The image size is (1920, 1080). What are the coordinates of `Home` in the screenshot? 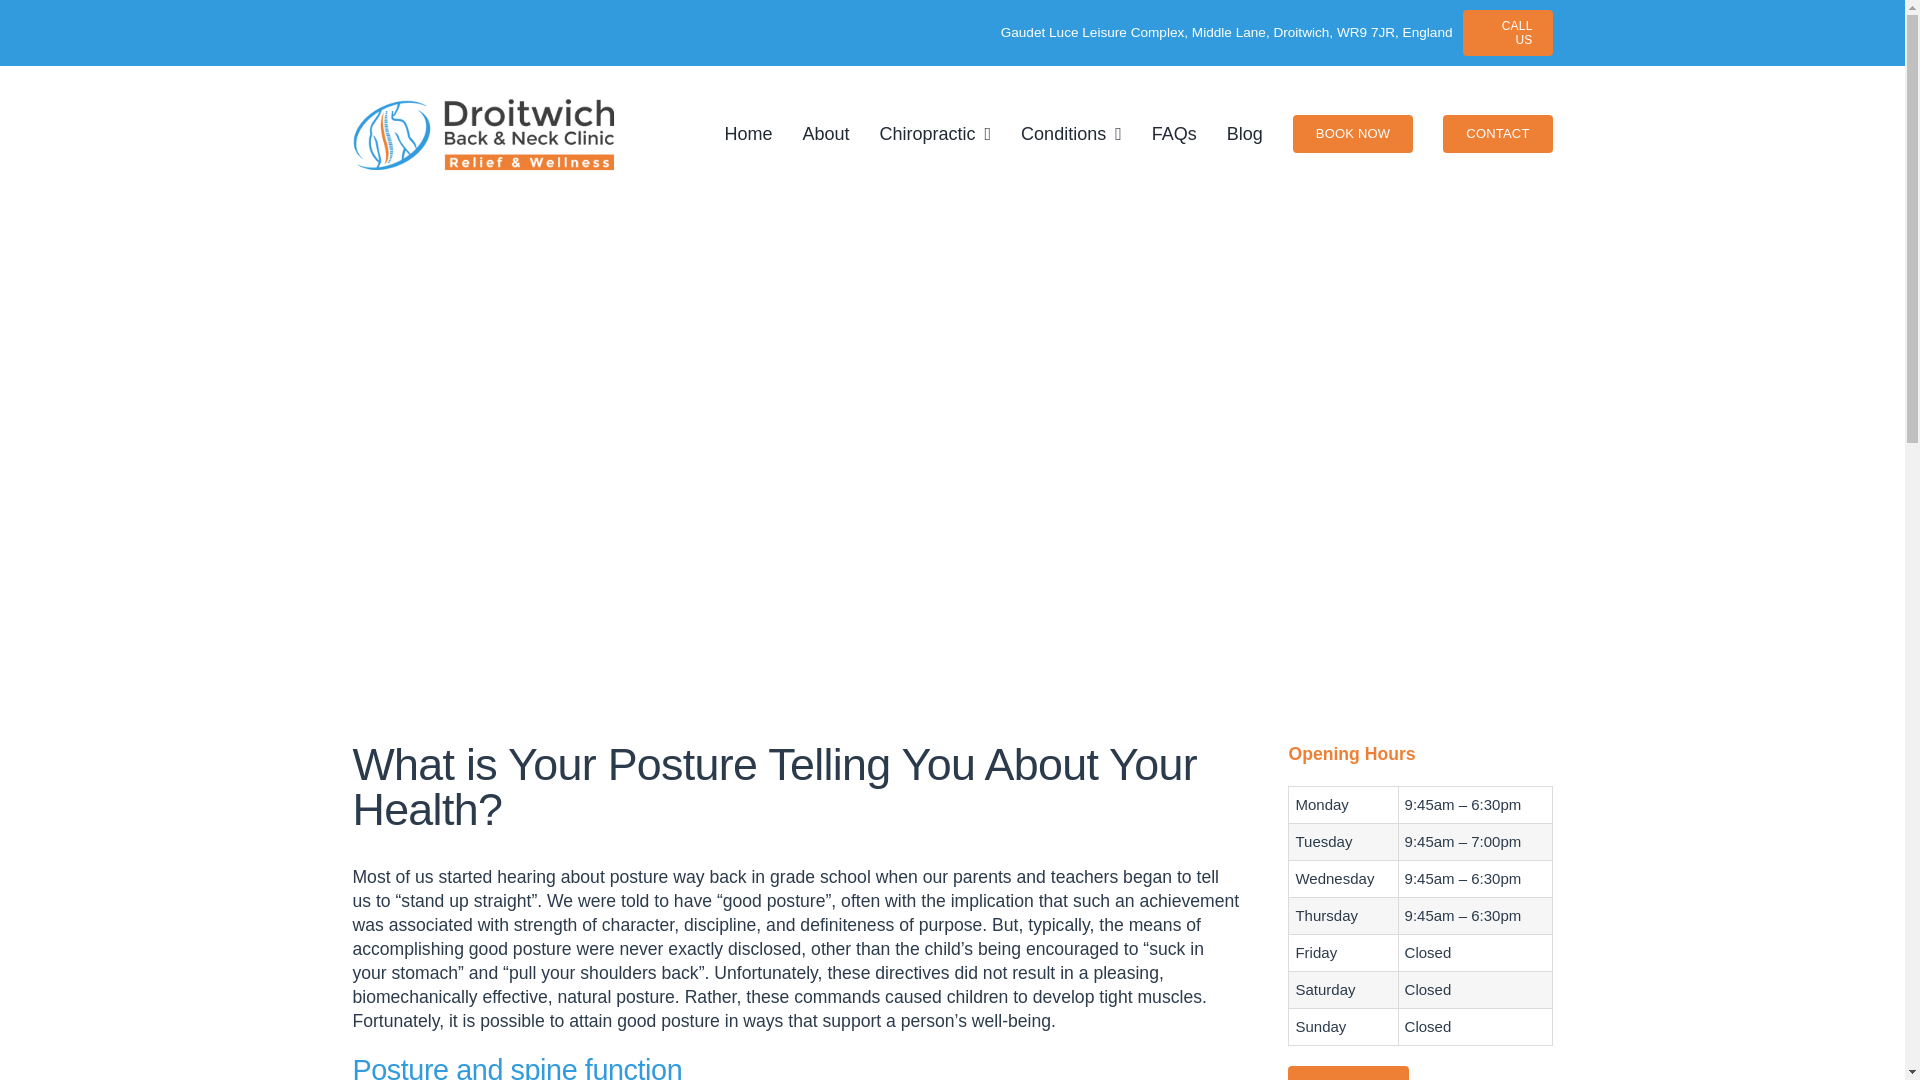 It's located at (747, 134).